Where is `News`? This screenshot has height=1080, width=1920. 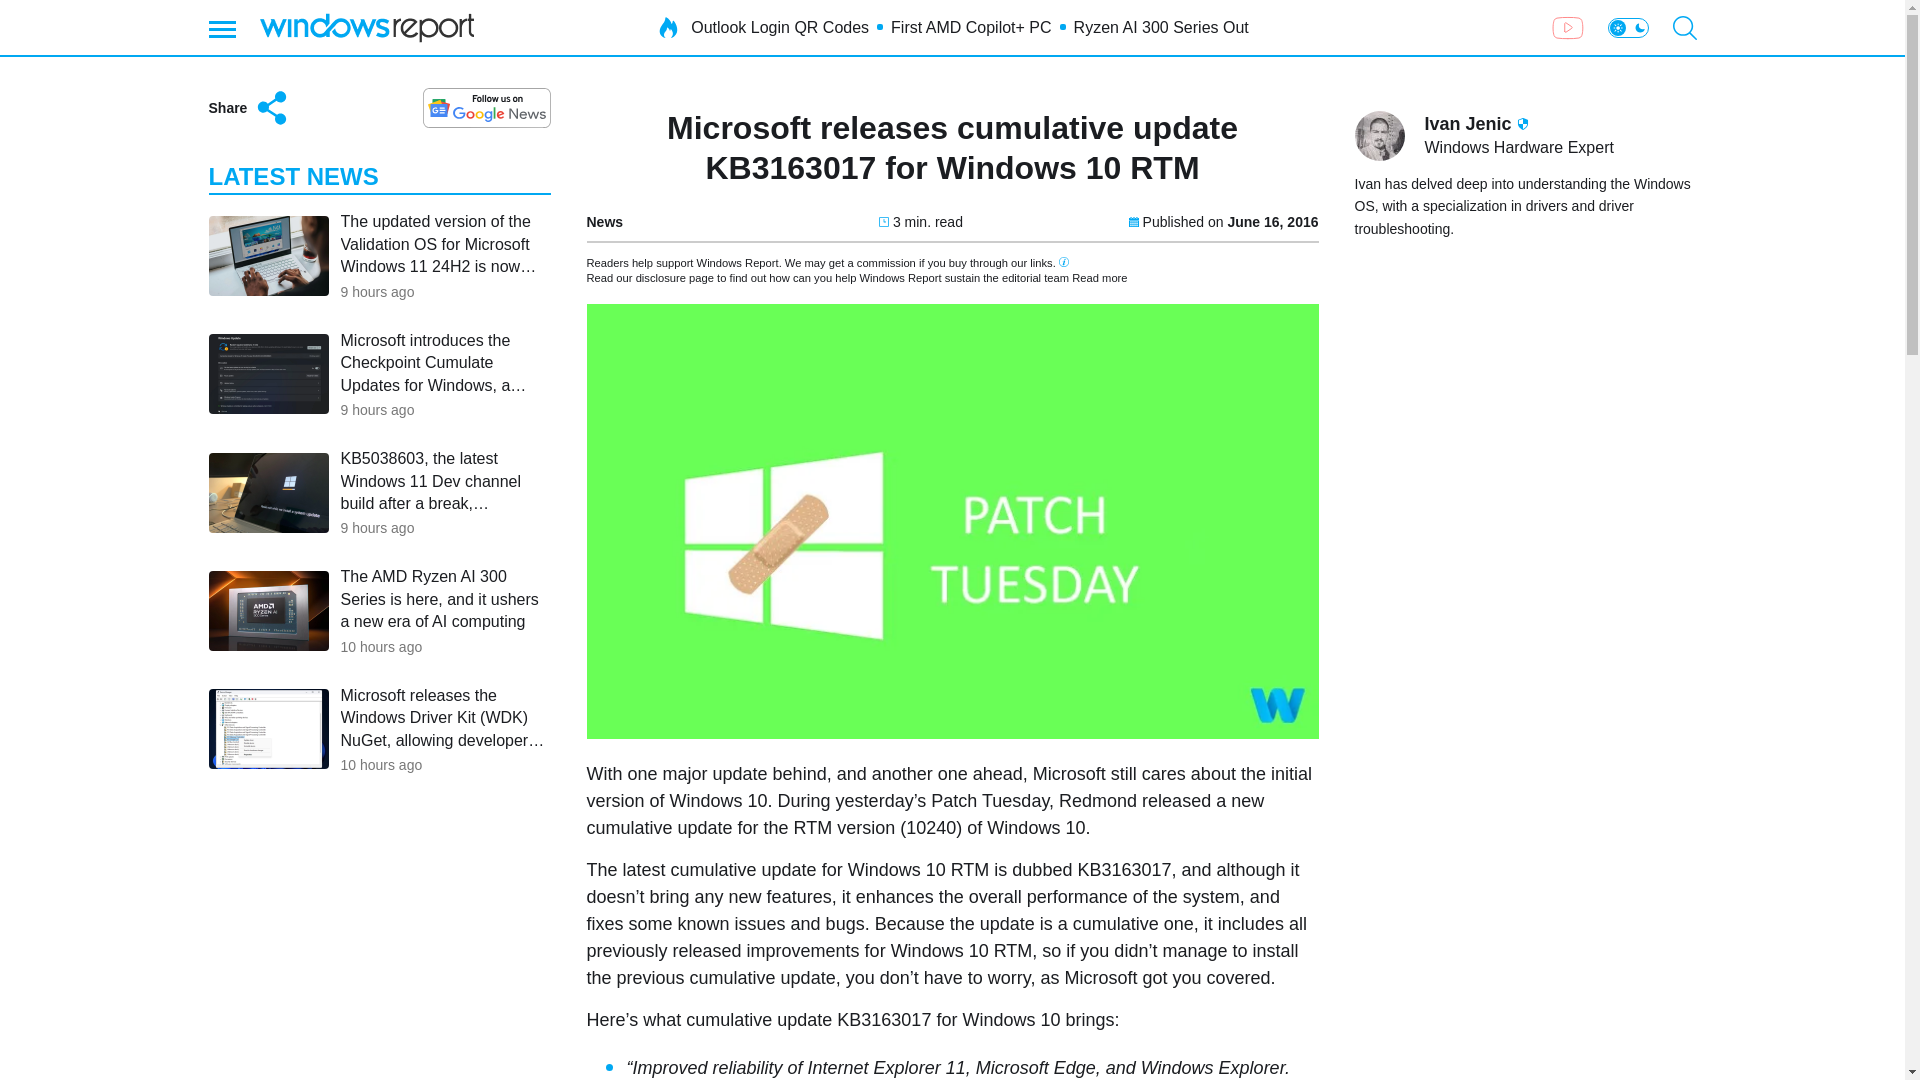 News is located at coordinates (604, 222).